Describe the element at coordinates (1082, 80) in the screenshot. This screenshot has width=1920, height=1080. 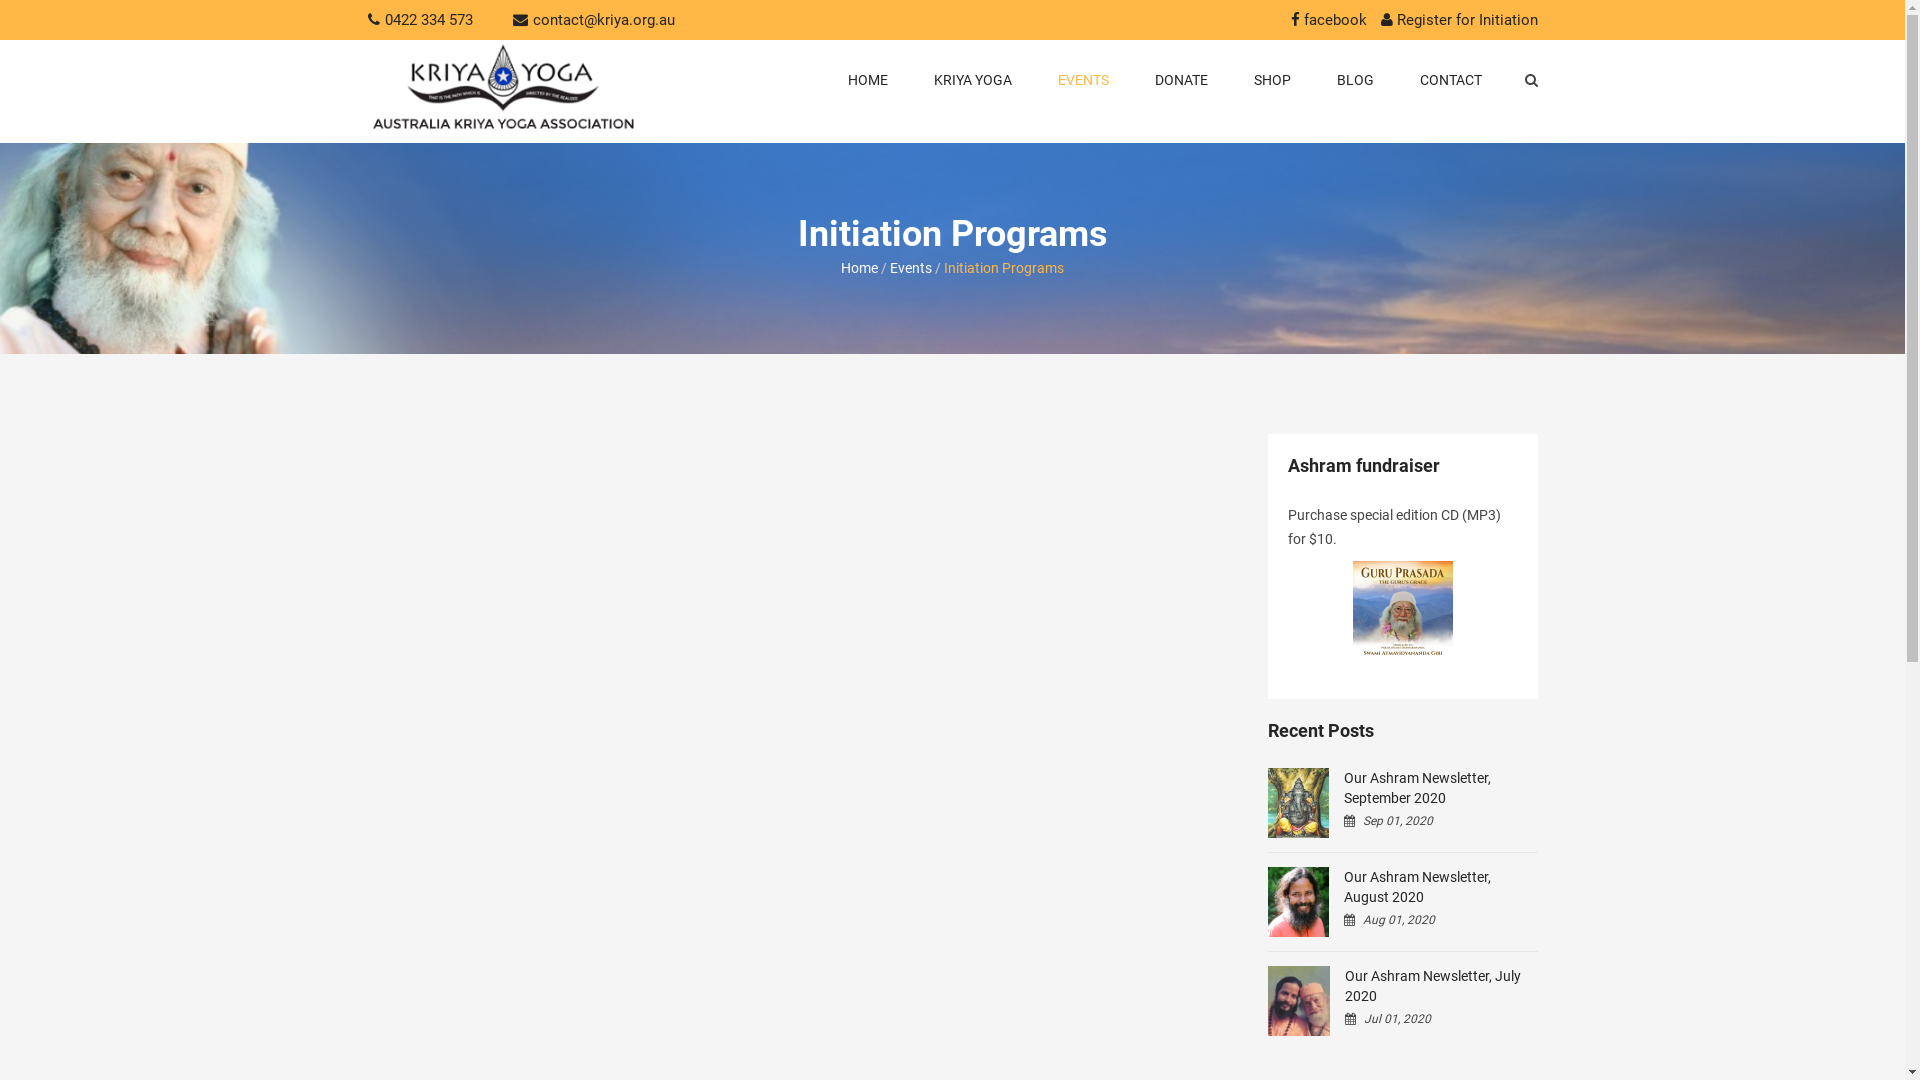
I see `EVENTS` at that location.